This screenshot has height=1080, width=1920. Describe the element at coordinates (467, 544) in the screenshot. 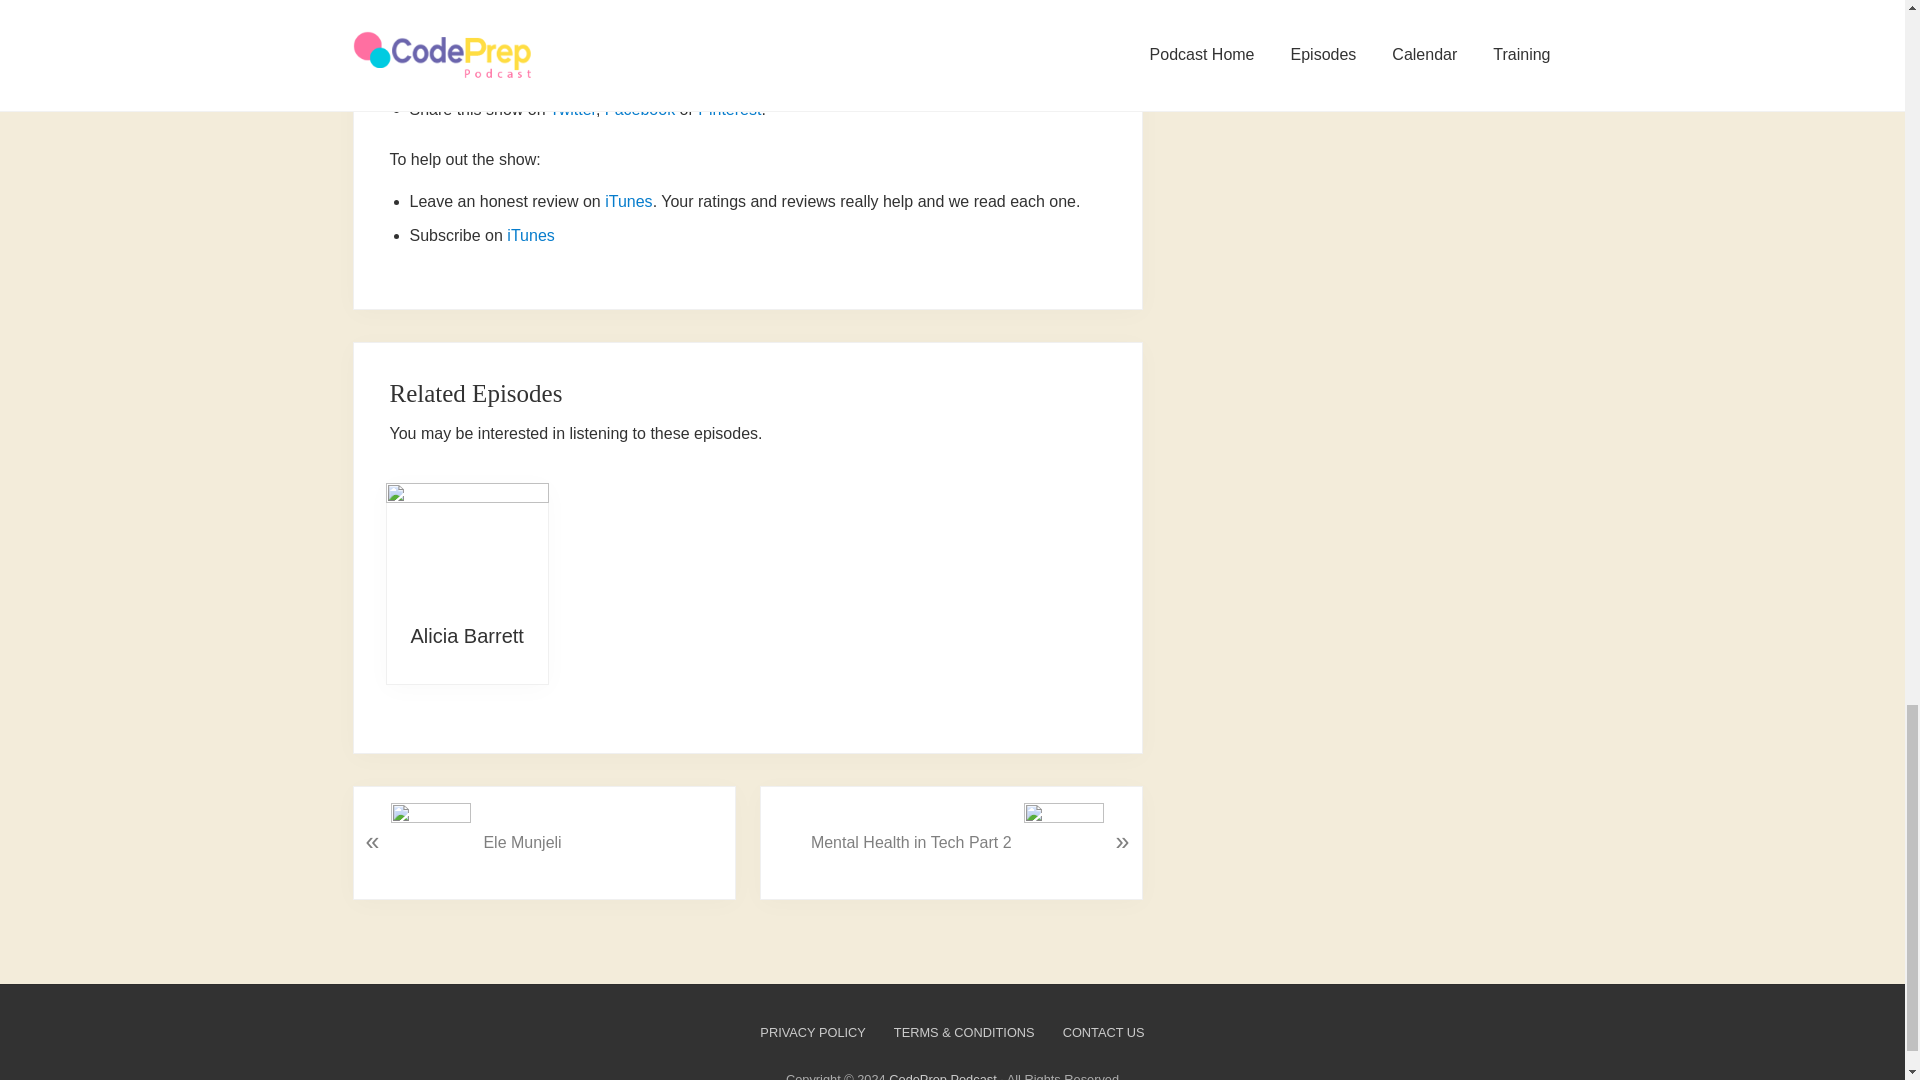

I see `Alicia Barrett` at that location.